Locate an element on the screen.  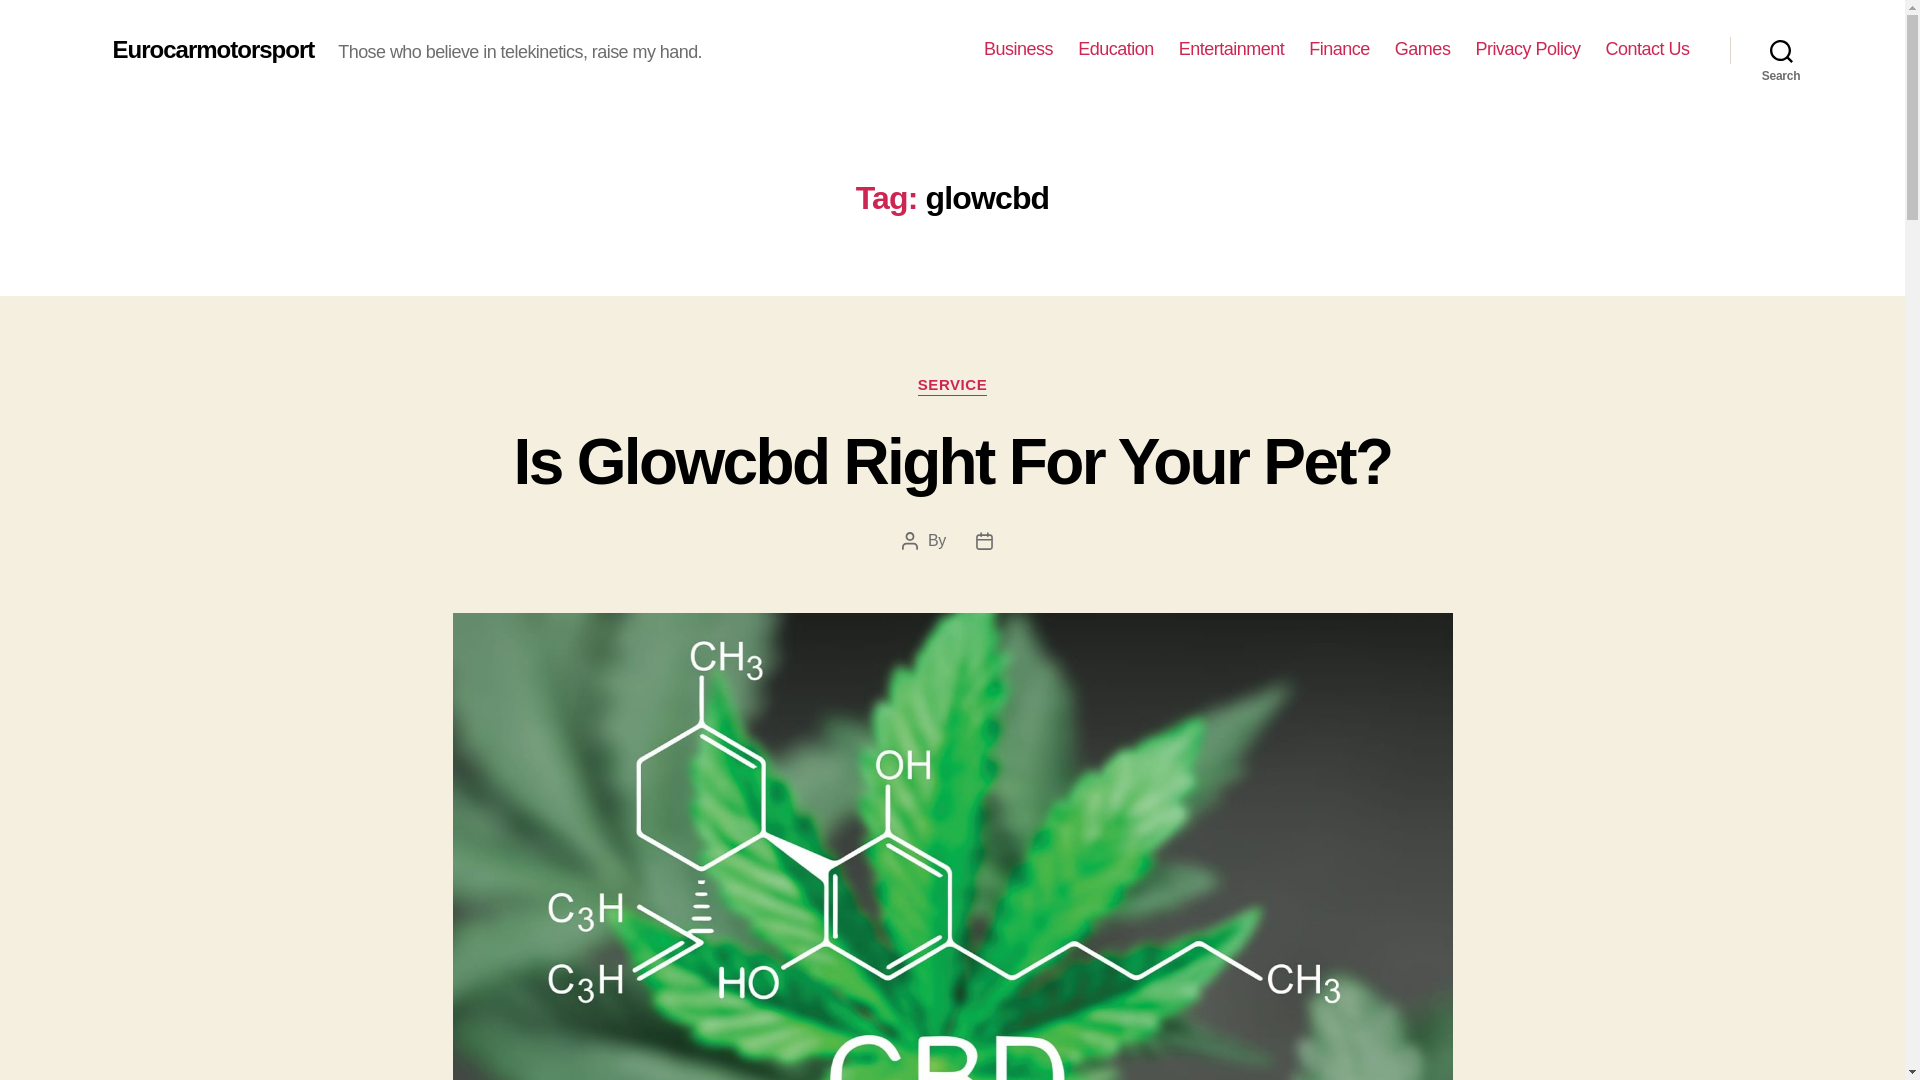
SERVICE is located at coordinates (952, 386).